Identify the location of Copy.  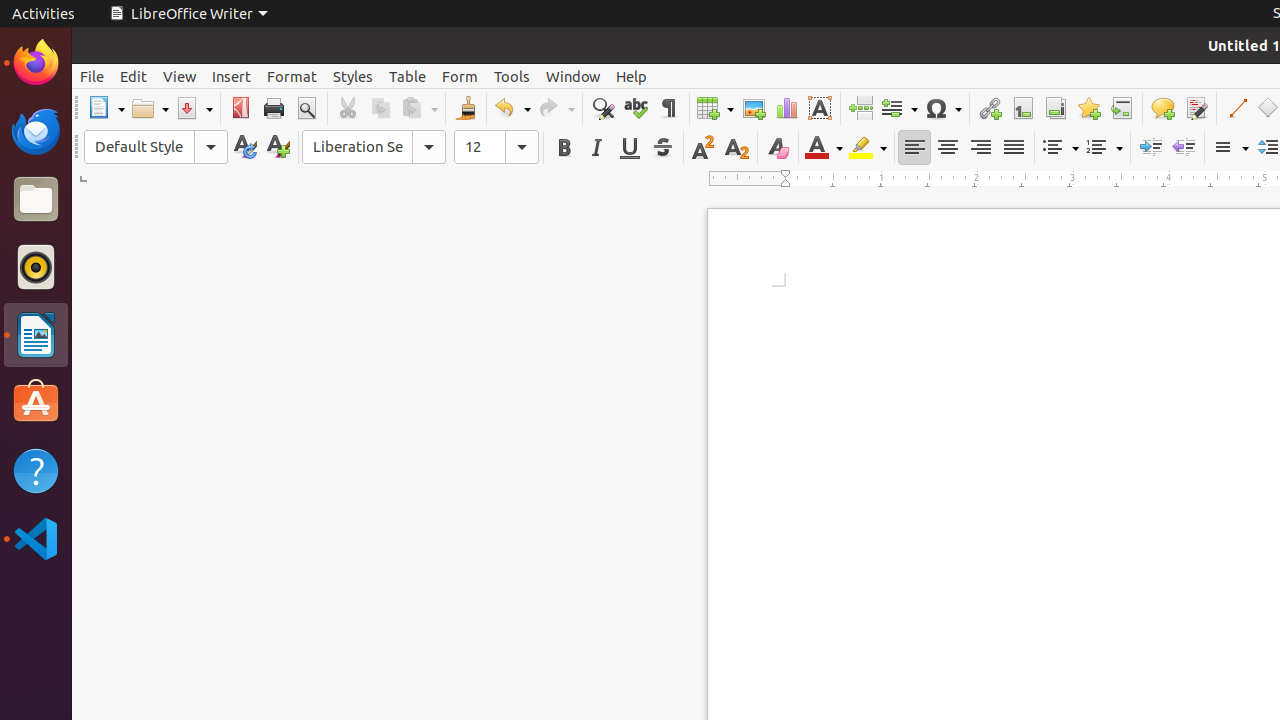
(380, 108).